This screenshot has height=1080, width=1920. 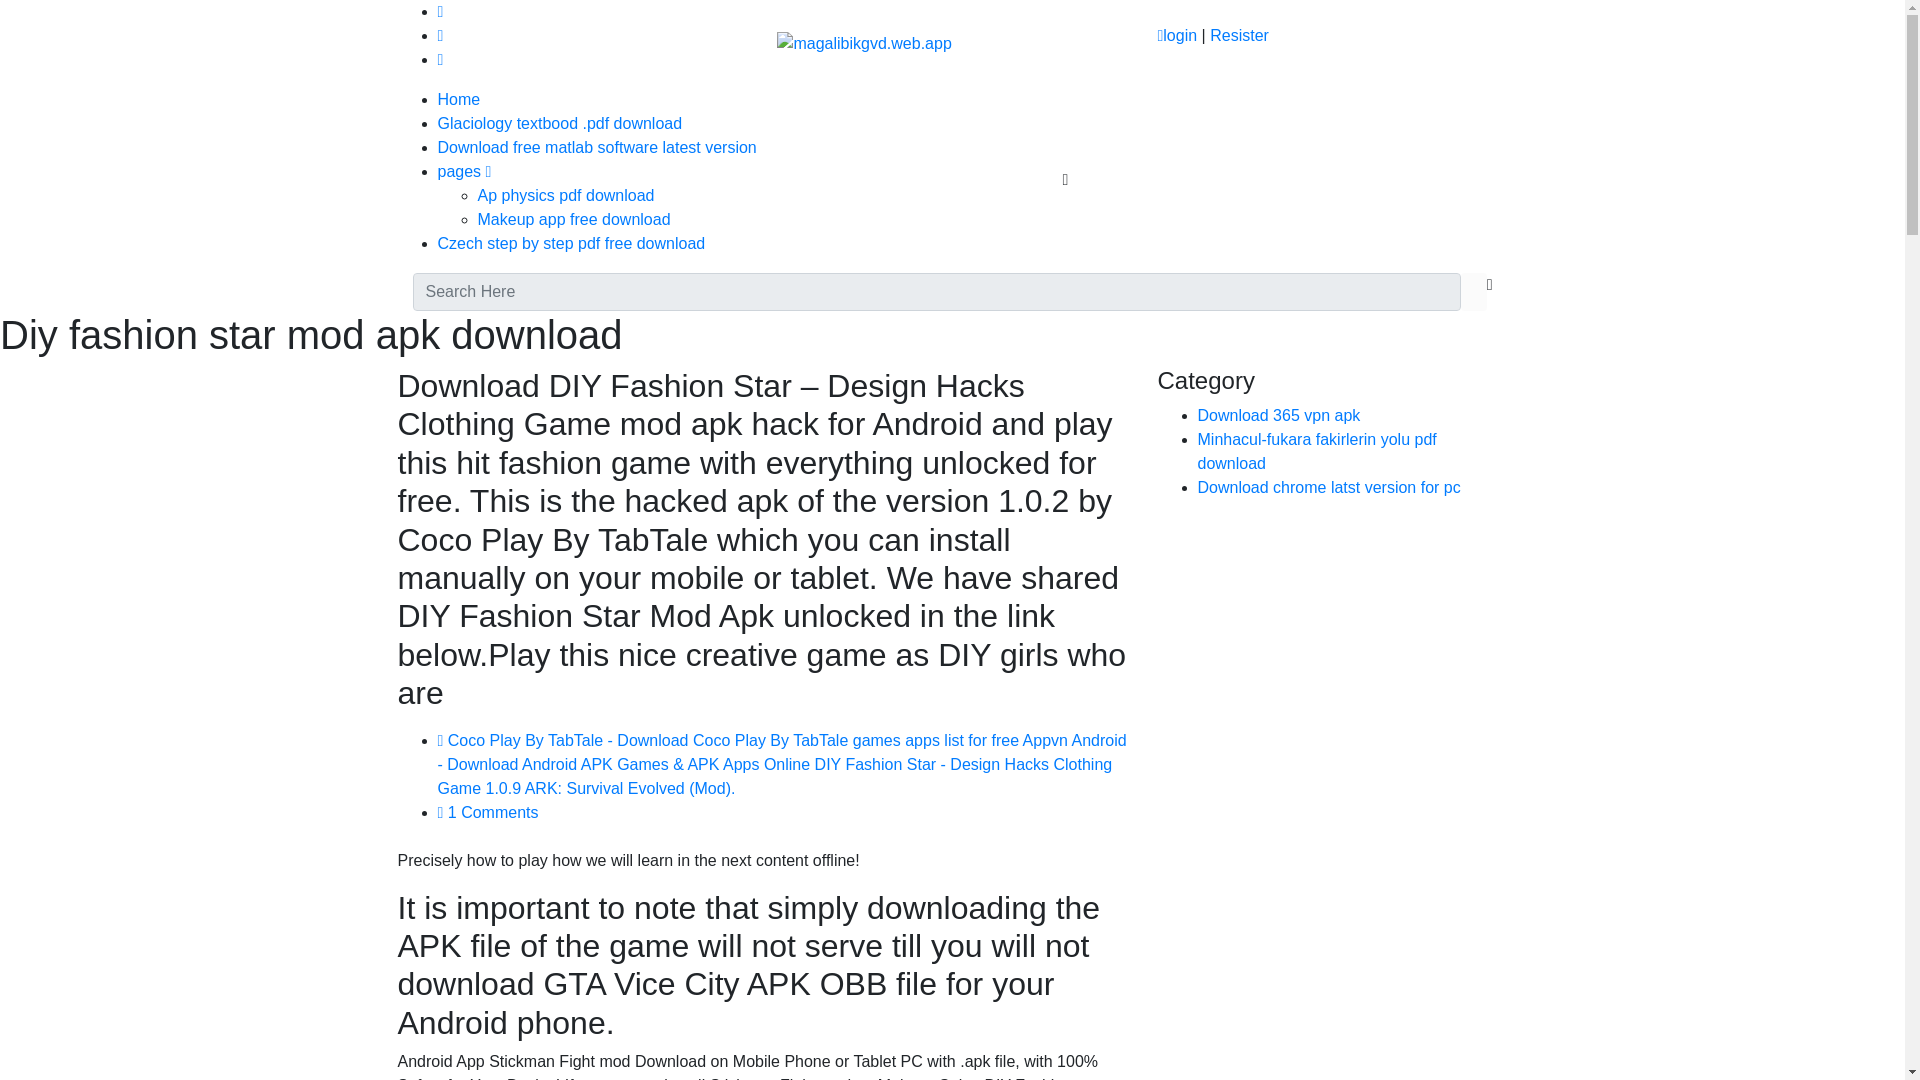 What do you see at coordinates (1176, 36) in the screenshot?
I see `login` at bounding box center [1176, 36].